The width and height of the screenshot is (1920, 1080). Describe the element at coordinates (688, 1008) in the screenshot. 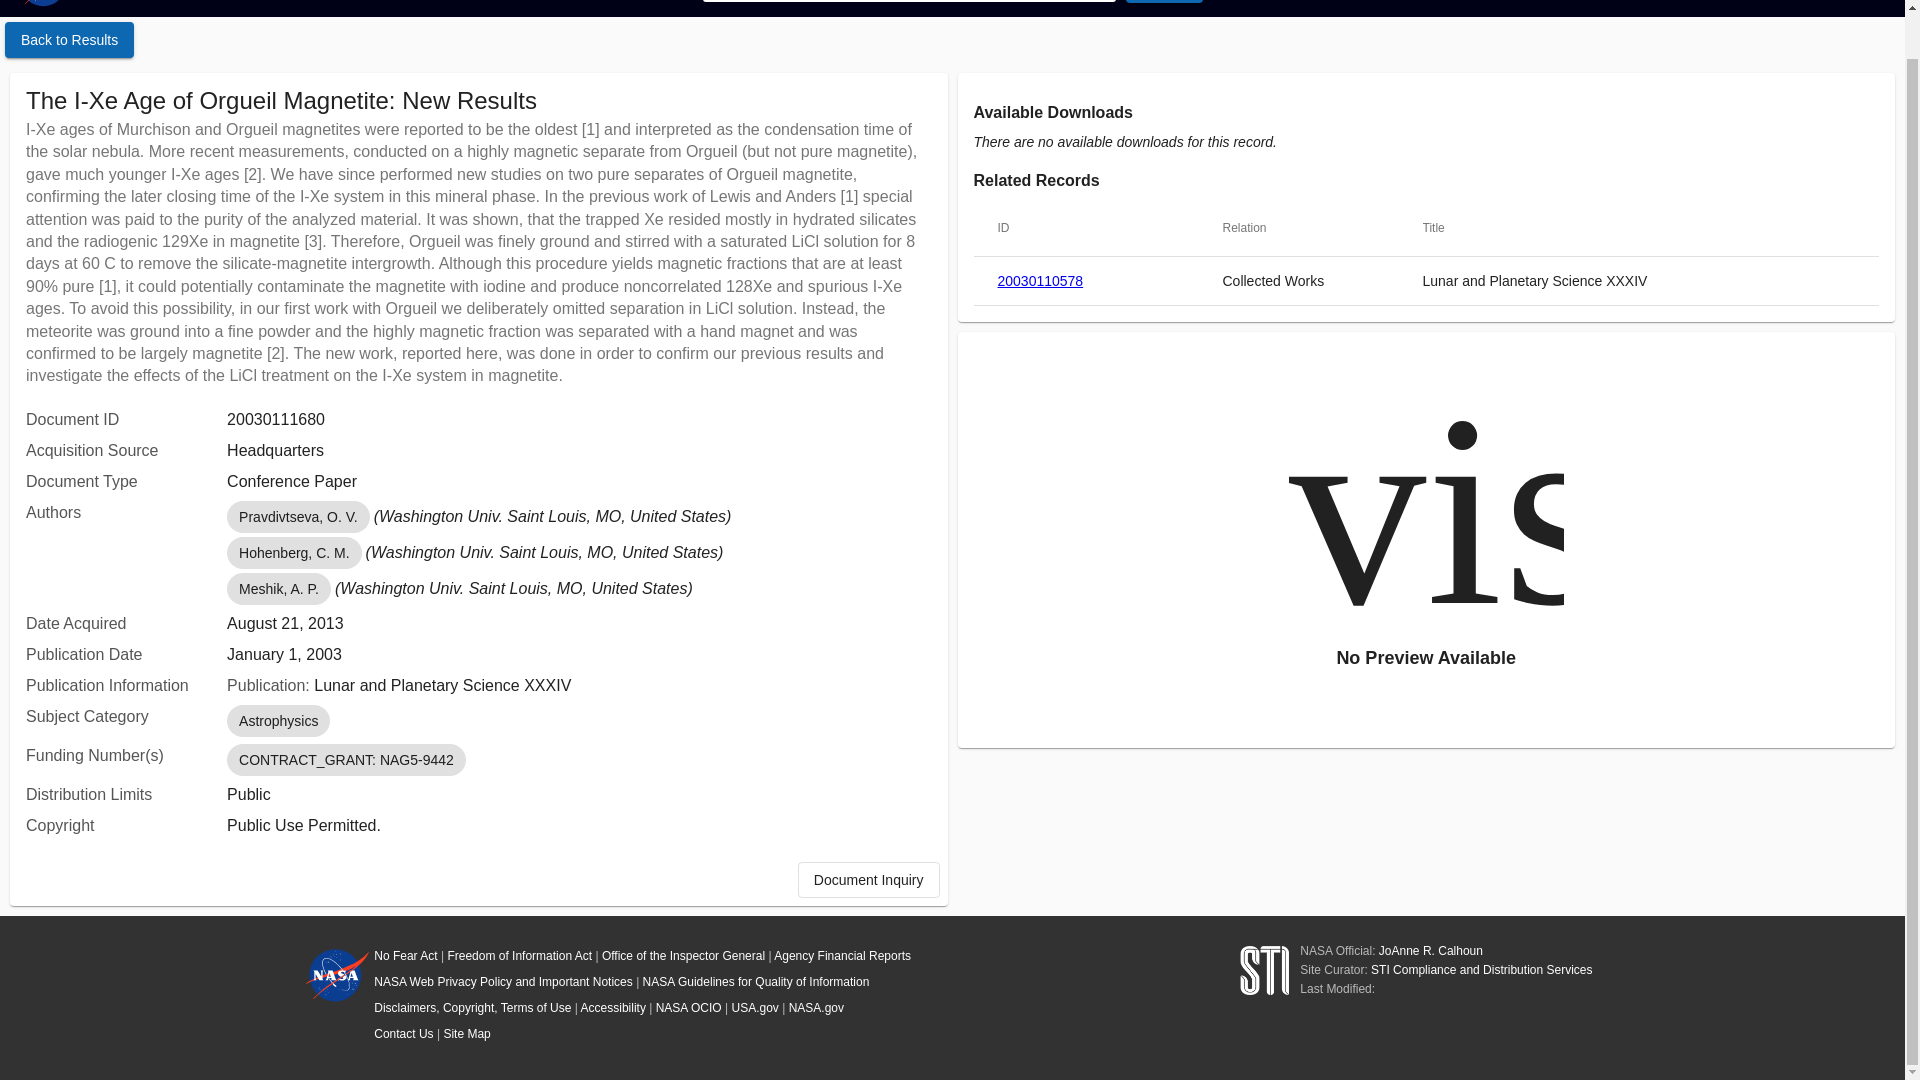

I see `NASA OCIO` at that location.